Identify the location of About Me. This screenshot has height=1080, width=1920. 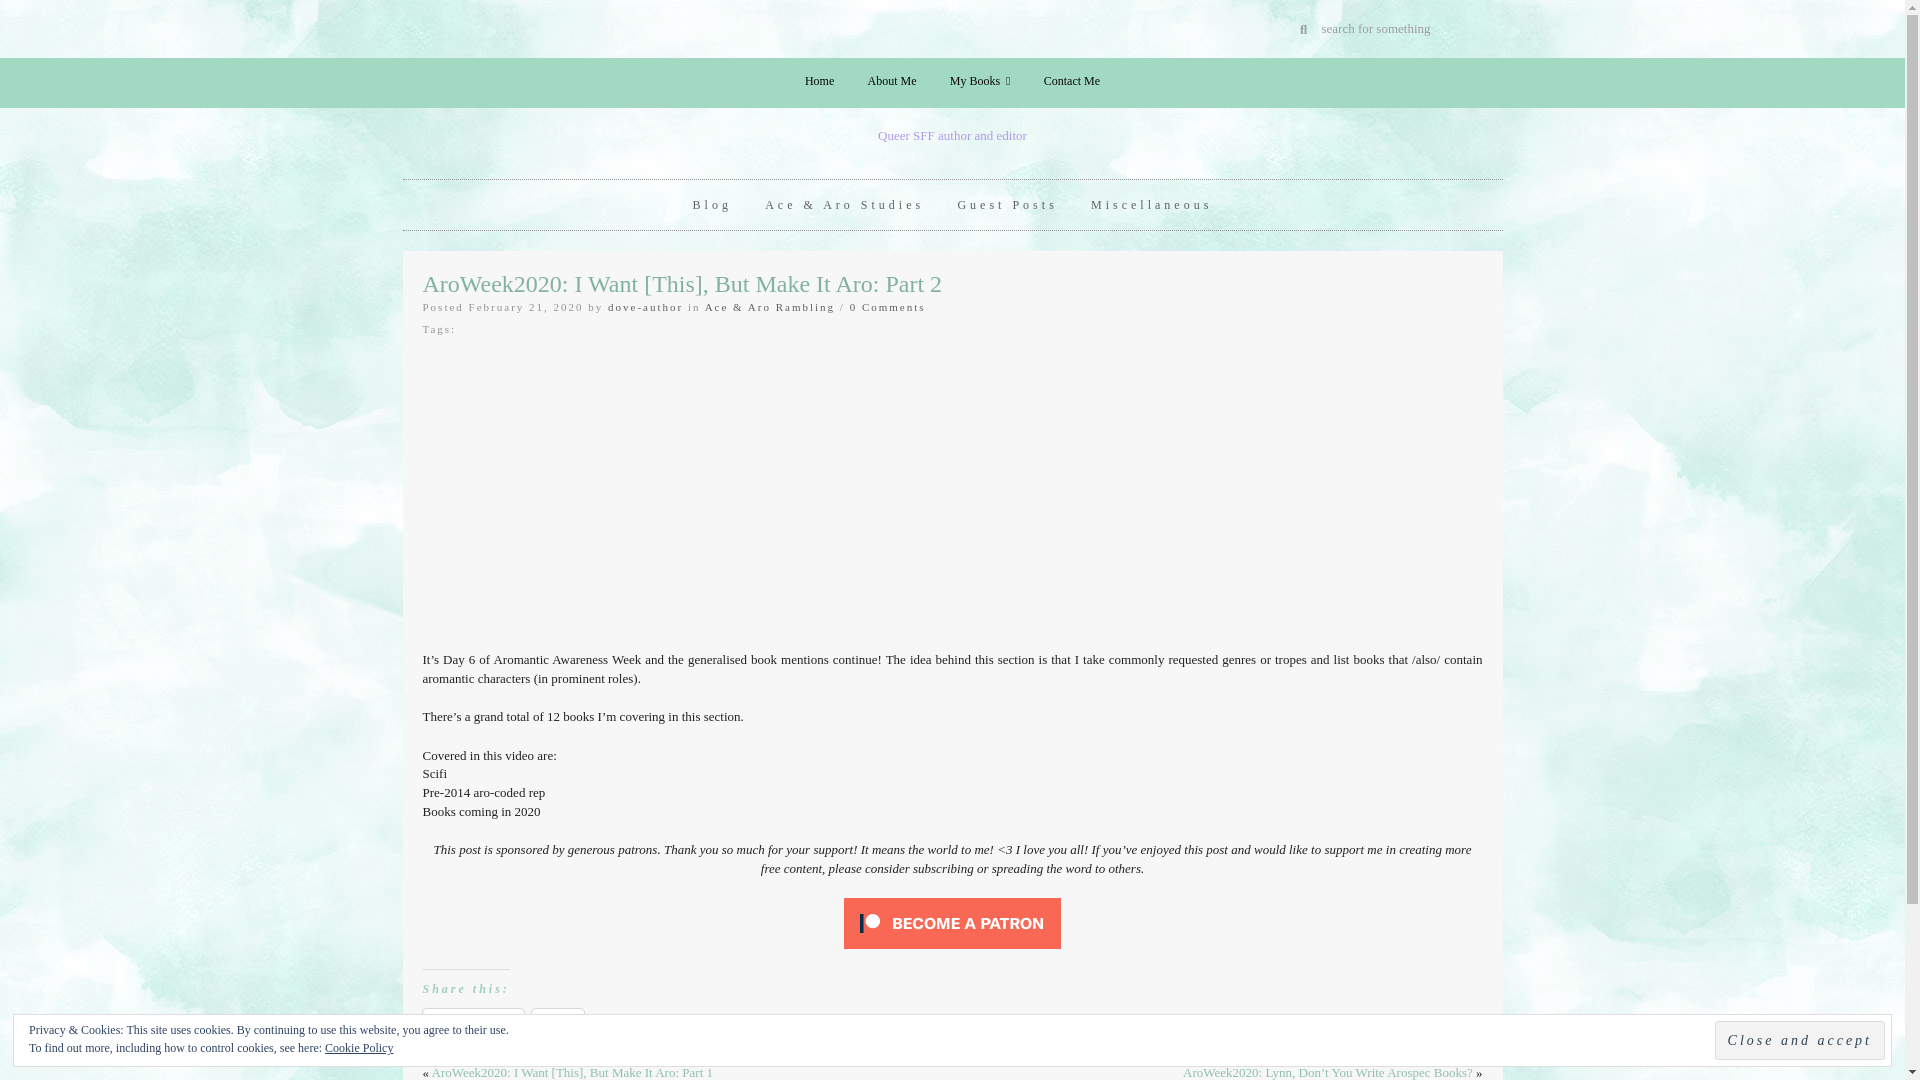
(892, 81).